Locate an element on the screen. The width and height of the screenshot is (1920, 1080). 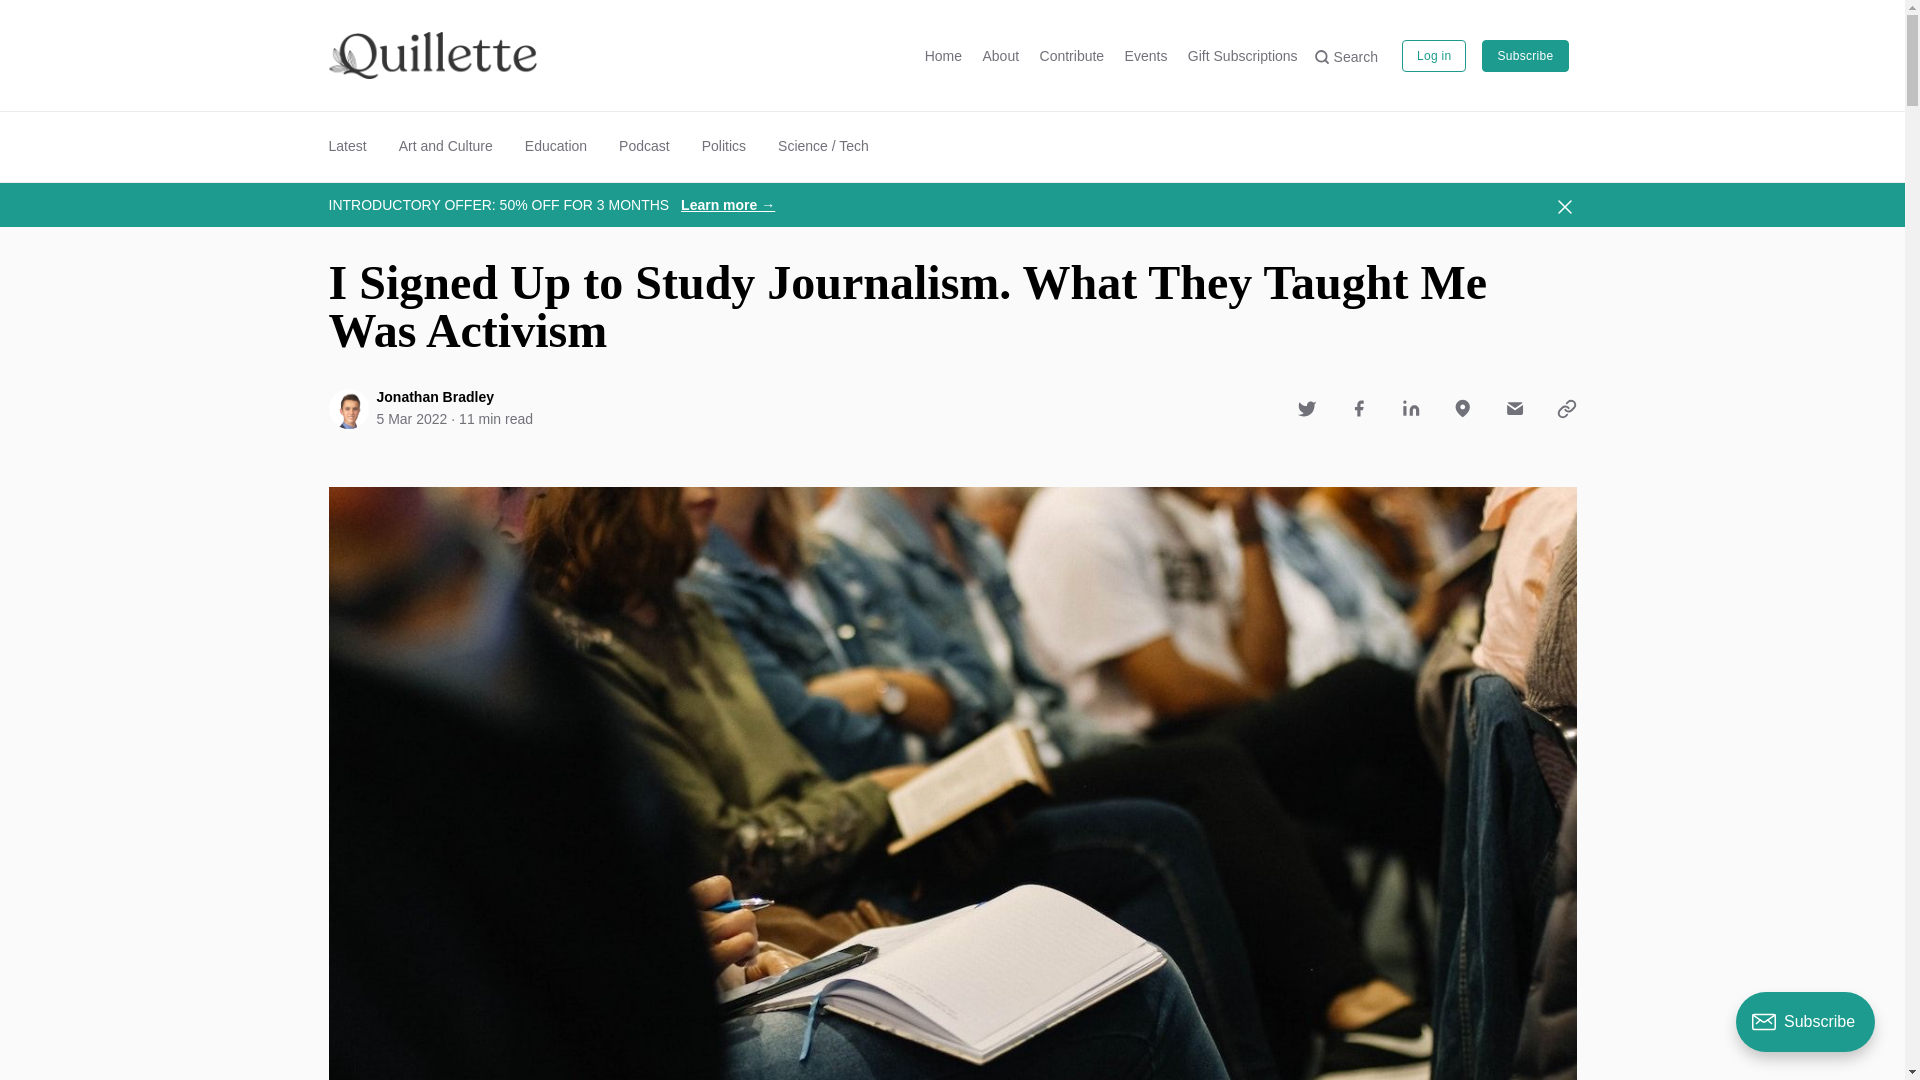
Search is located at coordinates (1346, 56).